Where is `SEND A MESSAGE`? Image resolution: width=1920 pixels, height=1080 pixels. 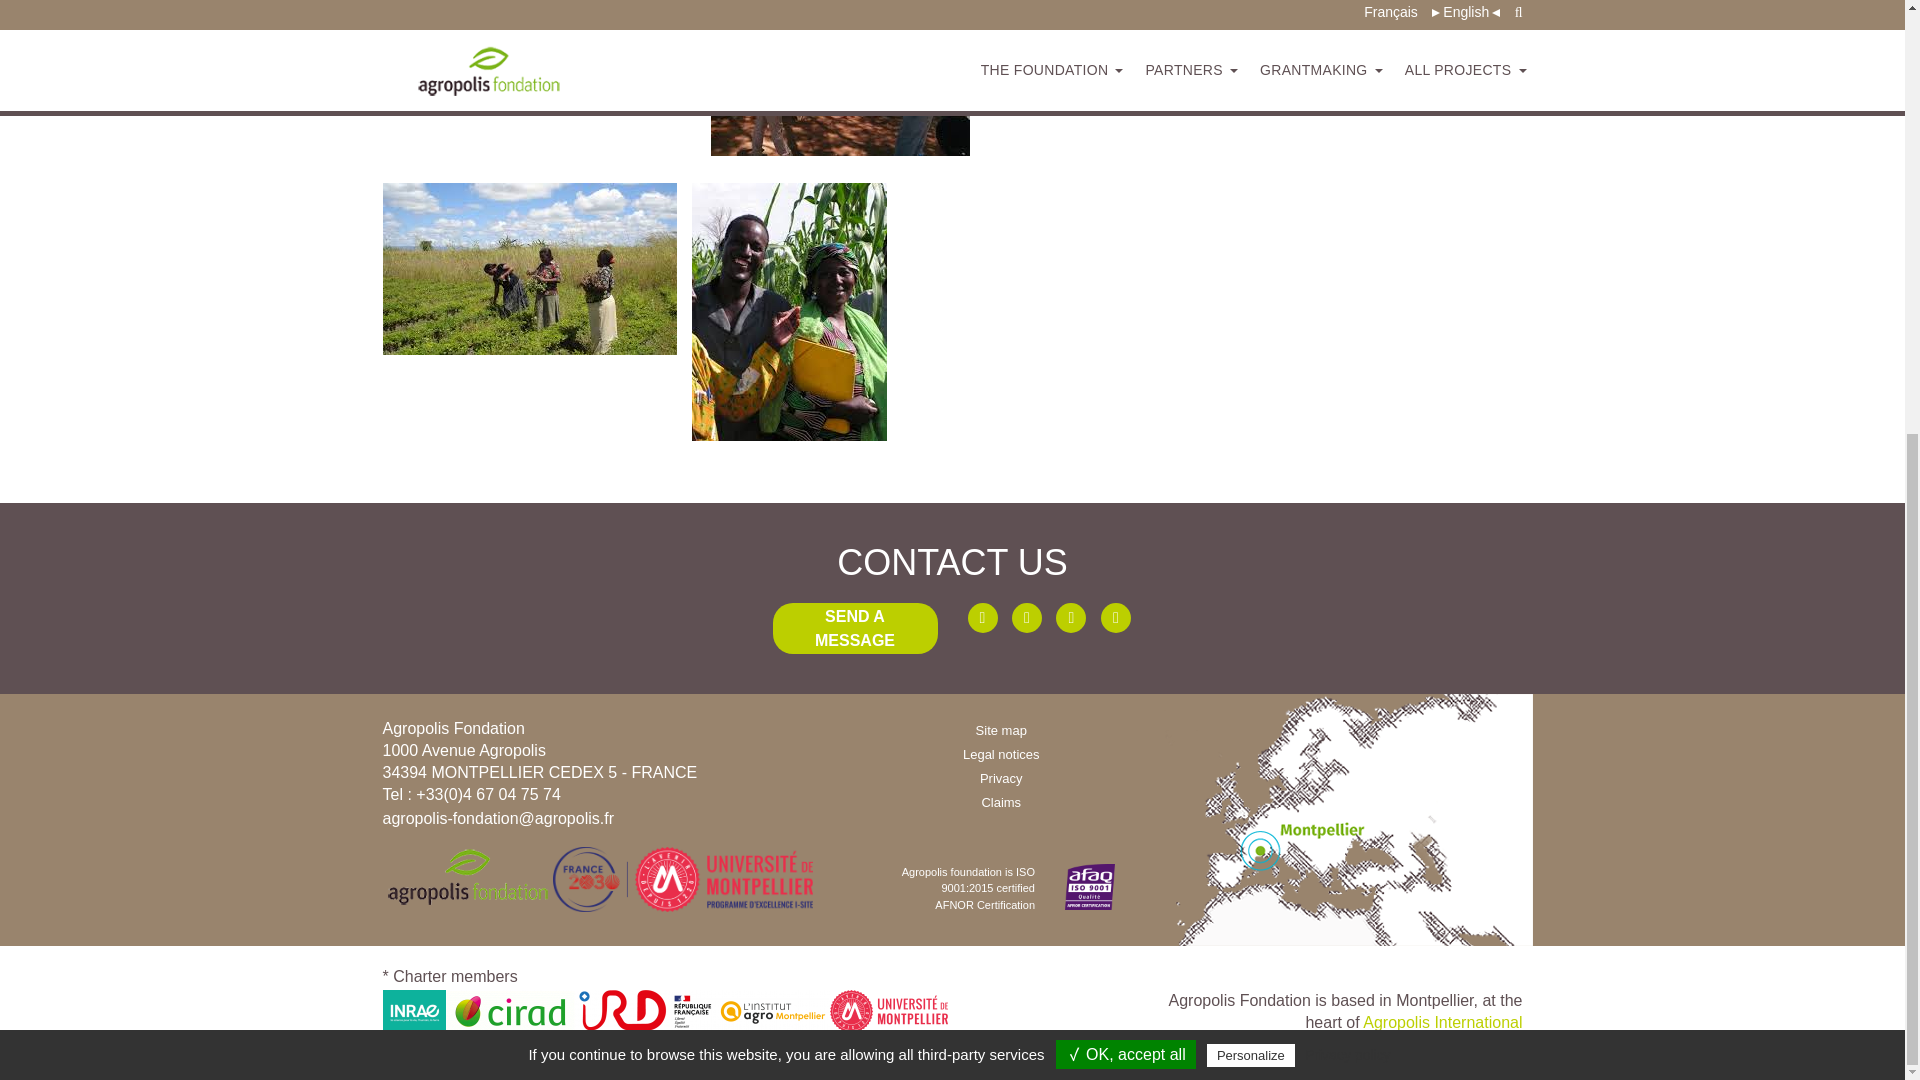
SEND A MESSAGE is located at coordinates (854, 640).